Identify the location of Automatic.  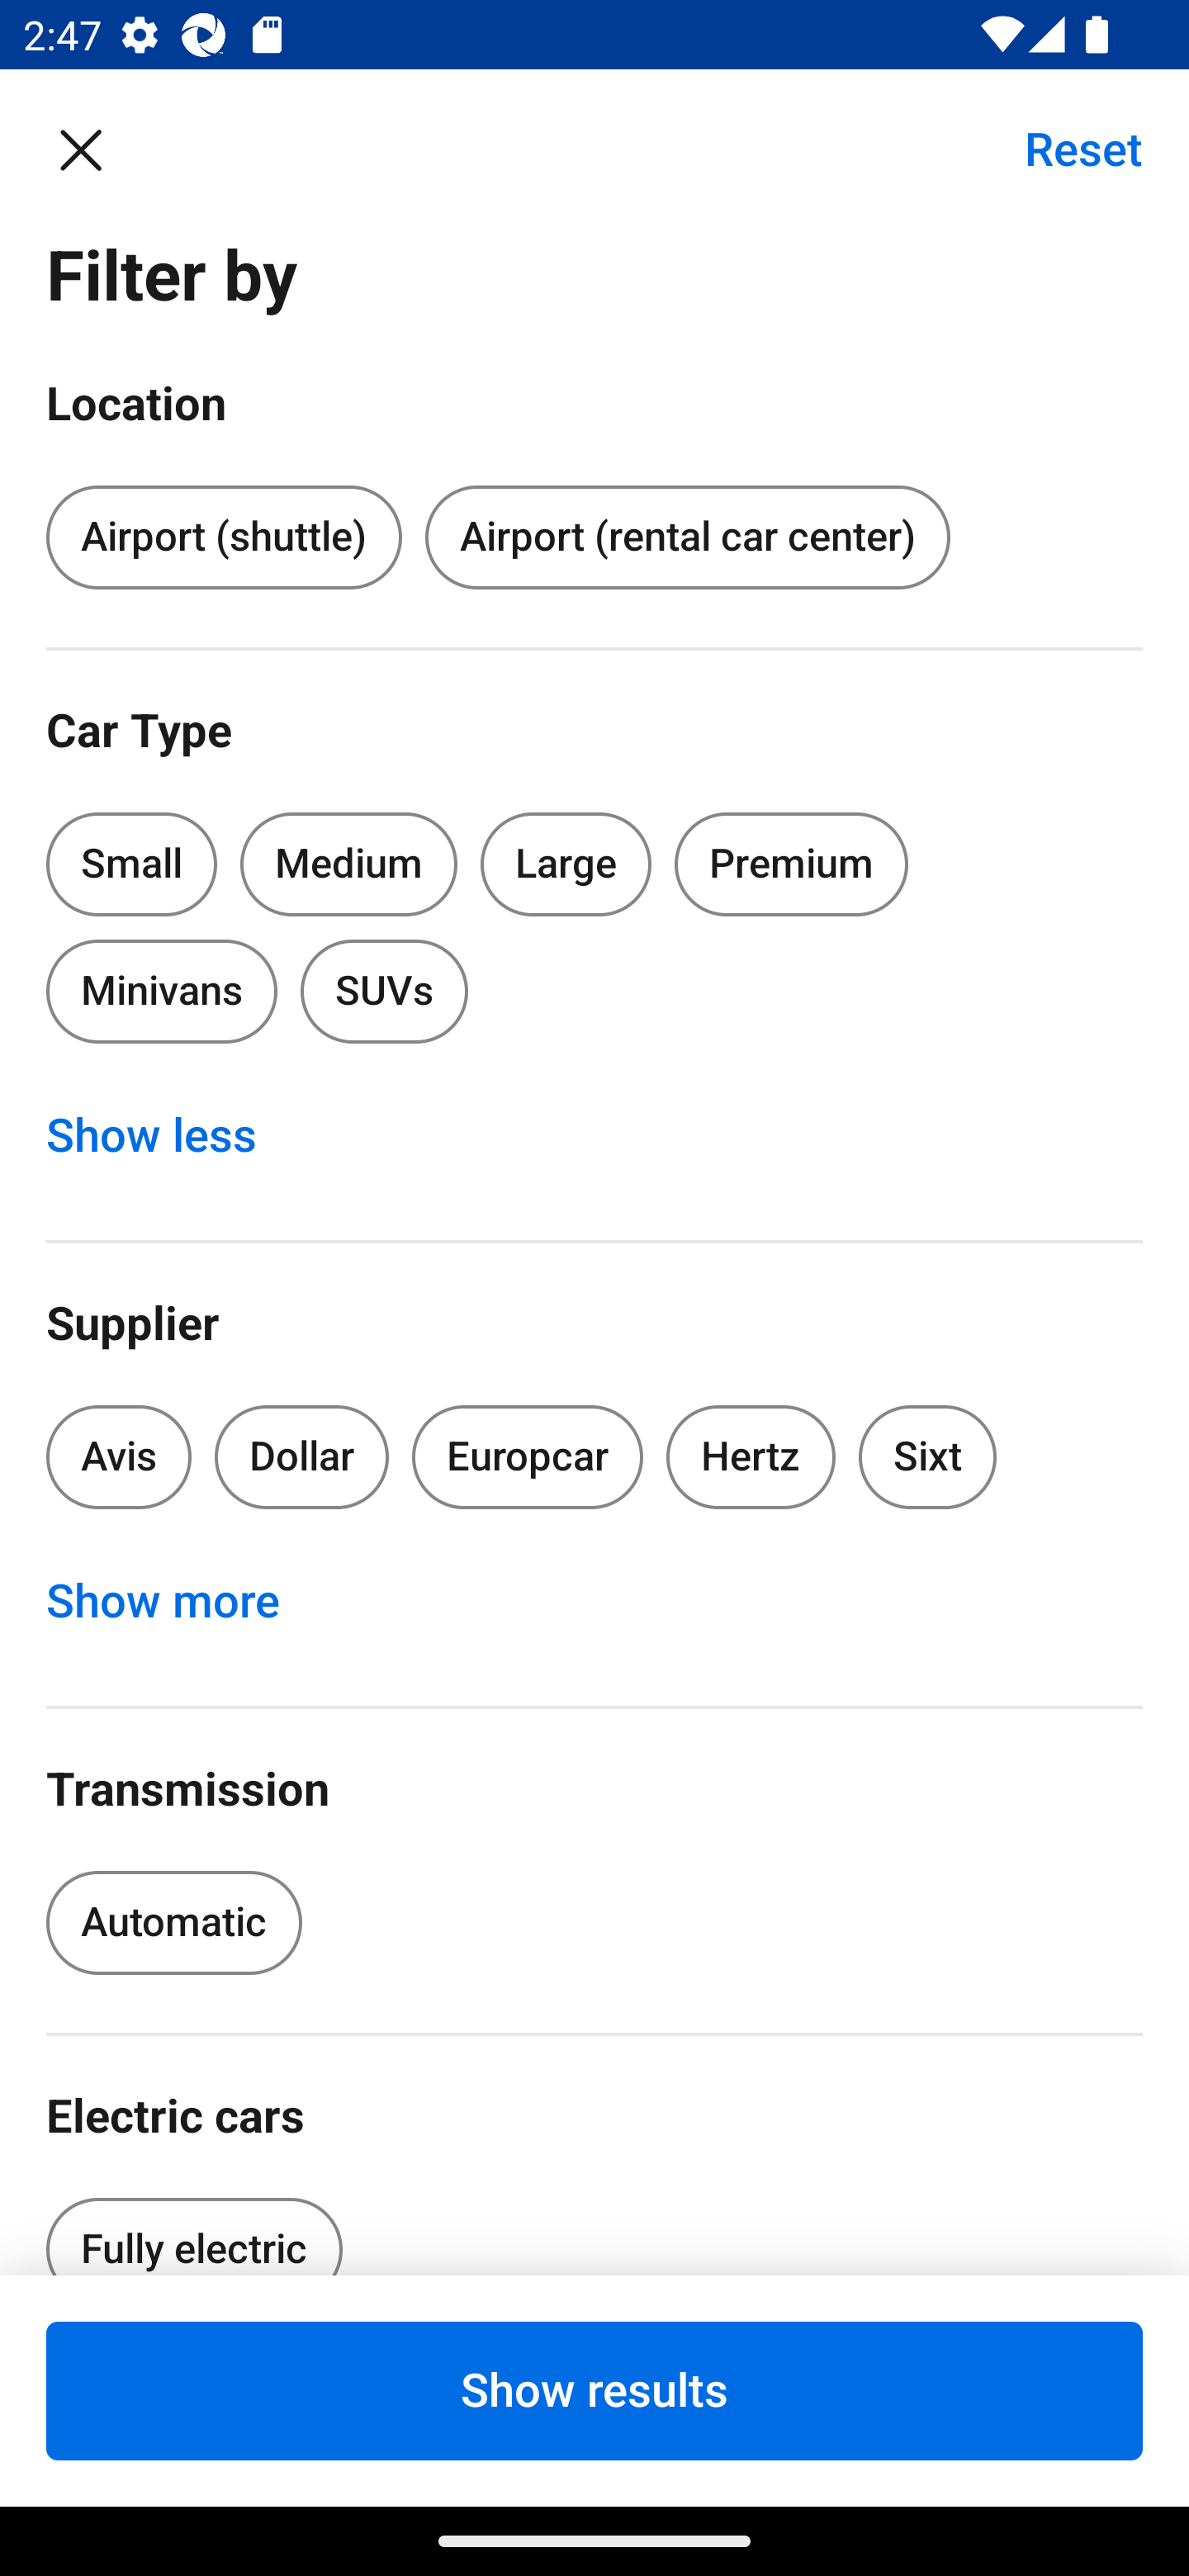
(173, 1922).